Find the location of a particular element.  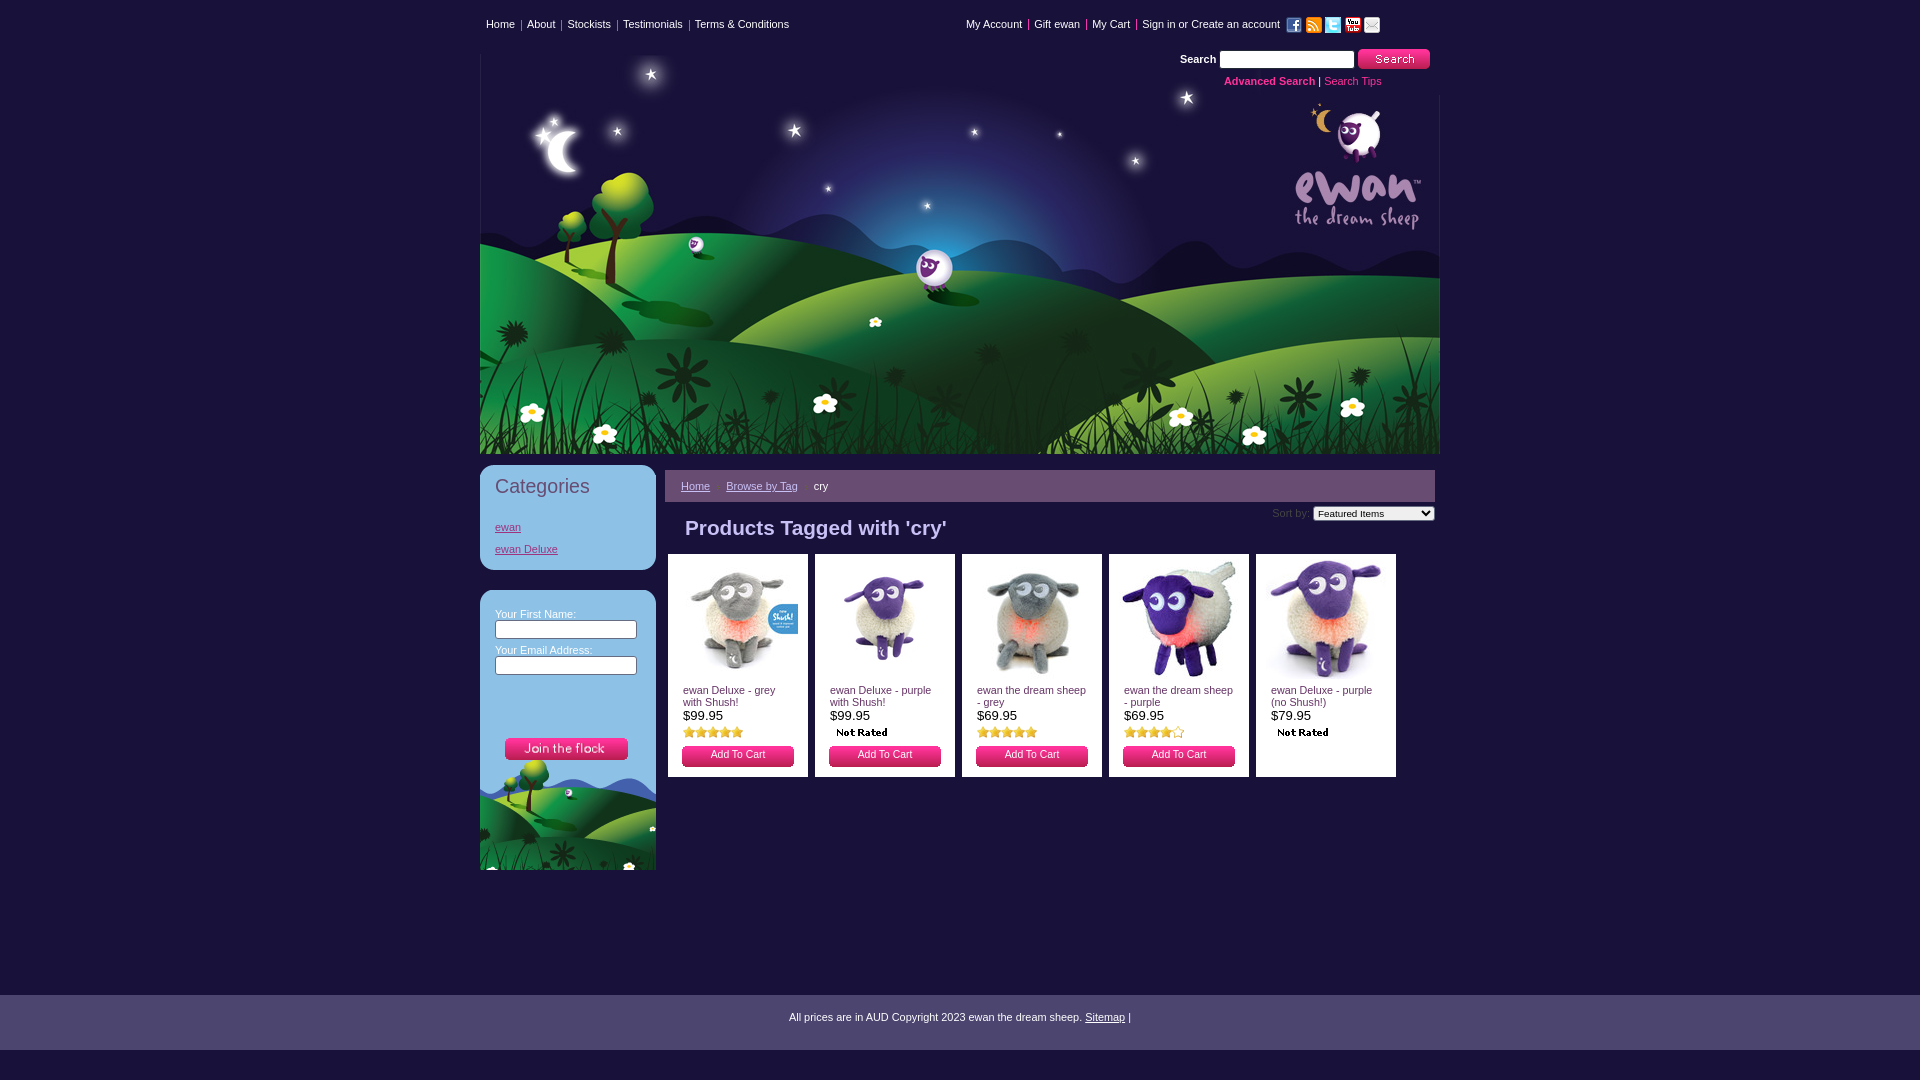

ewan Deluxe - grey with Shush! is located at coordinates (729, 698).